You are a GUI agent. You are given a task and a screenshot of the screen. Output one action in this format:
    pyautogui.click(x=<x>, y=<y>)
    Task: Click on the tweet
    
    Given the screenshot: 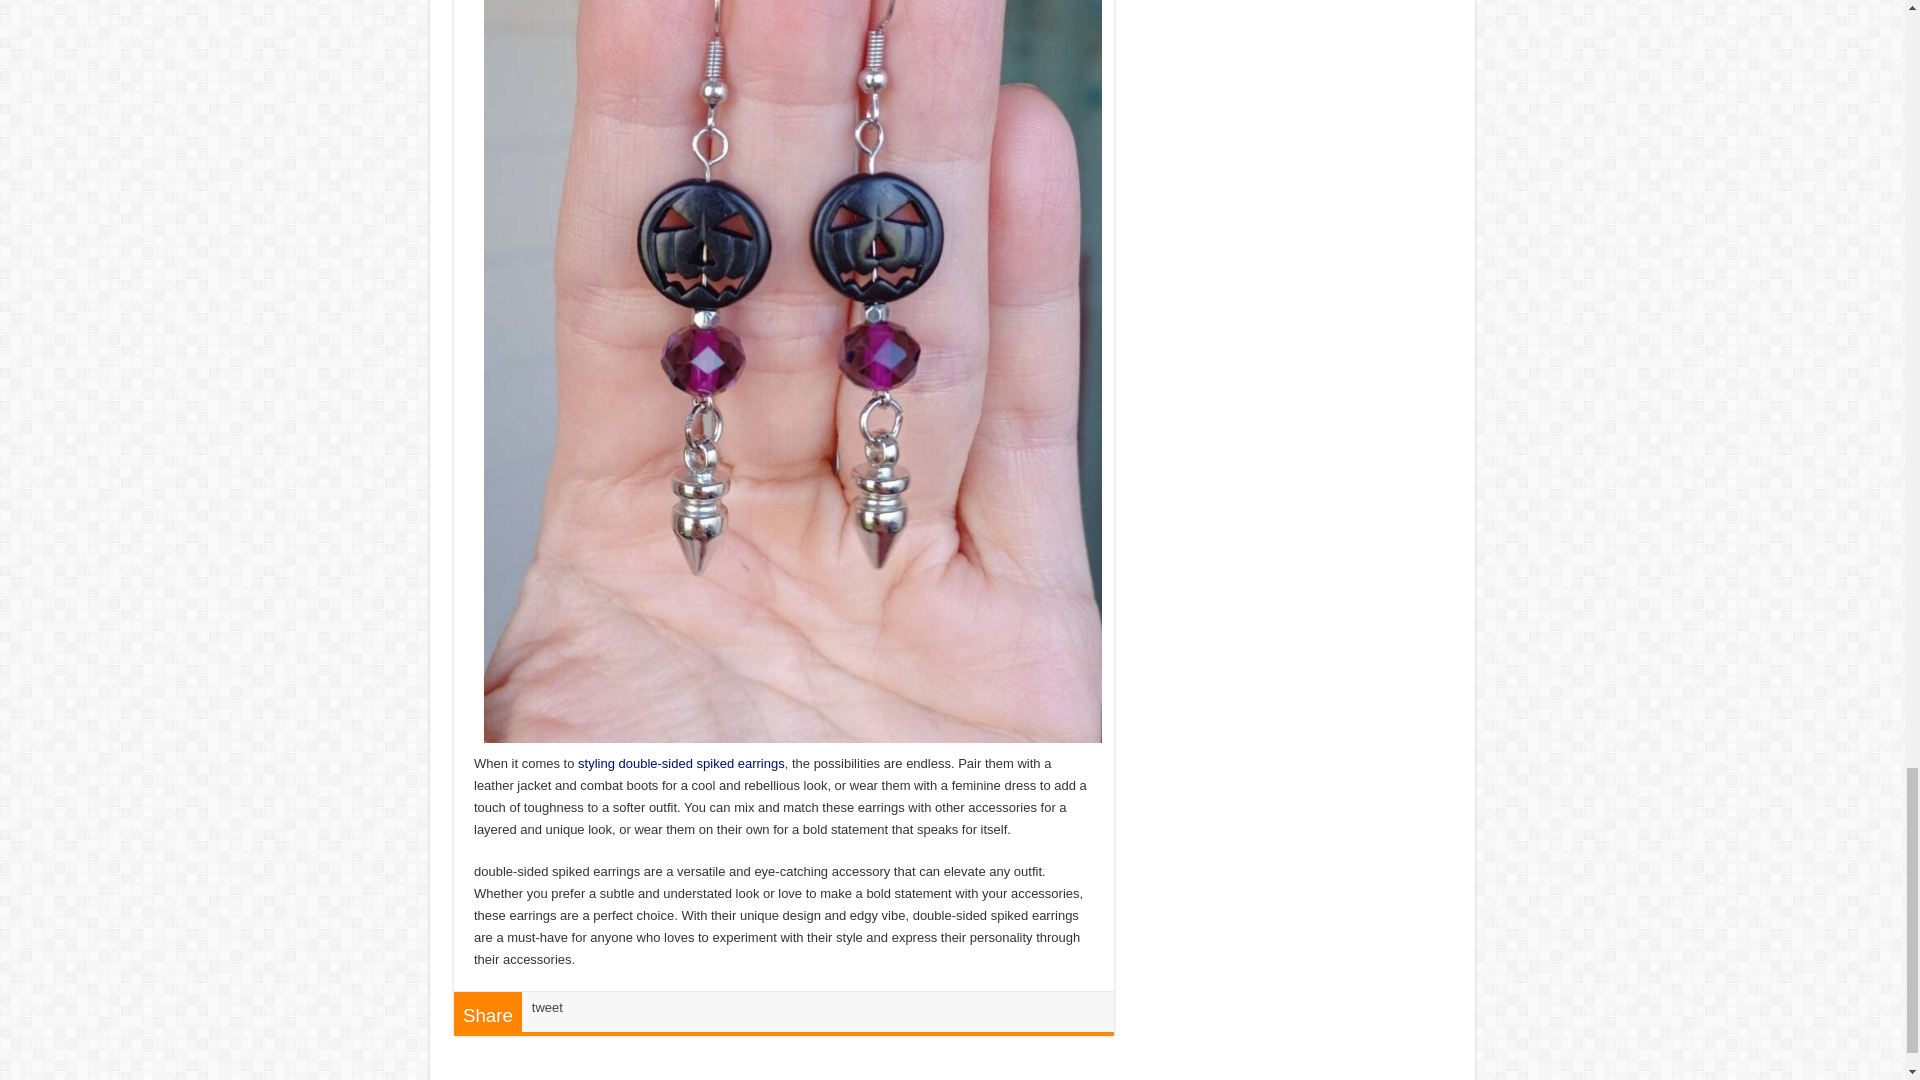 What is the action you would take?
    pyautogui.click(x=546, y=1008)
    